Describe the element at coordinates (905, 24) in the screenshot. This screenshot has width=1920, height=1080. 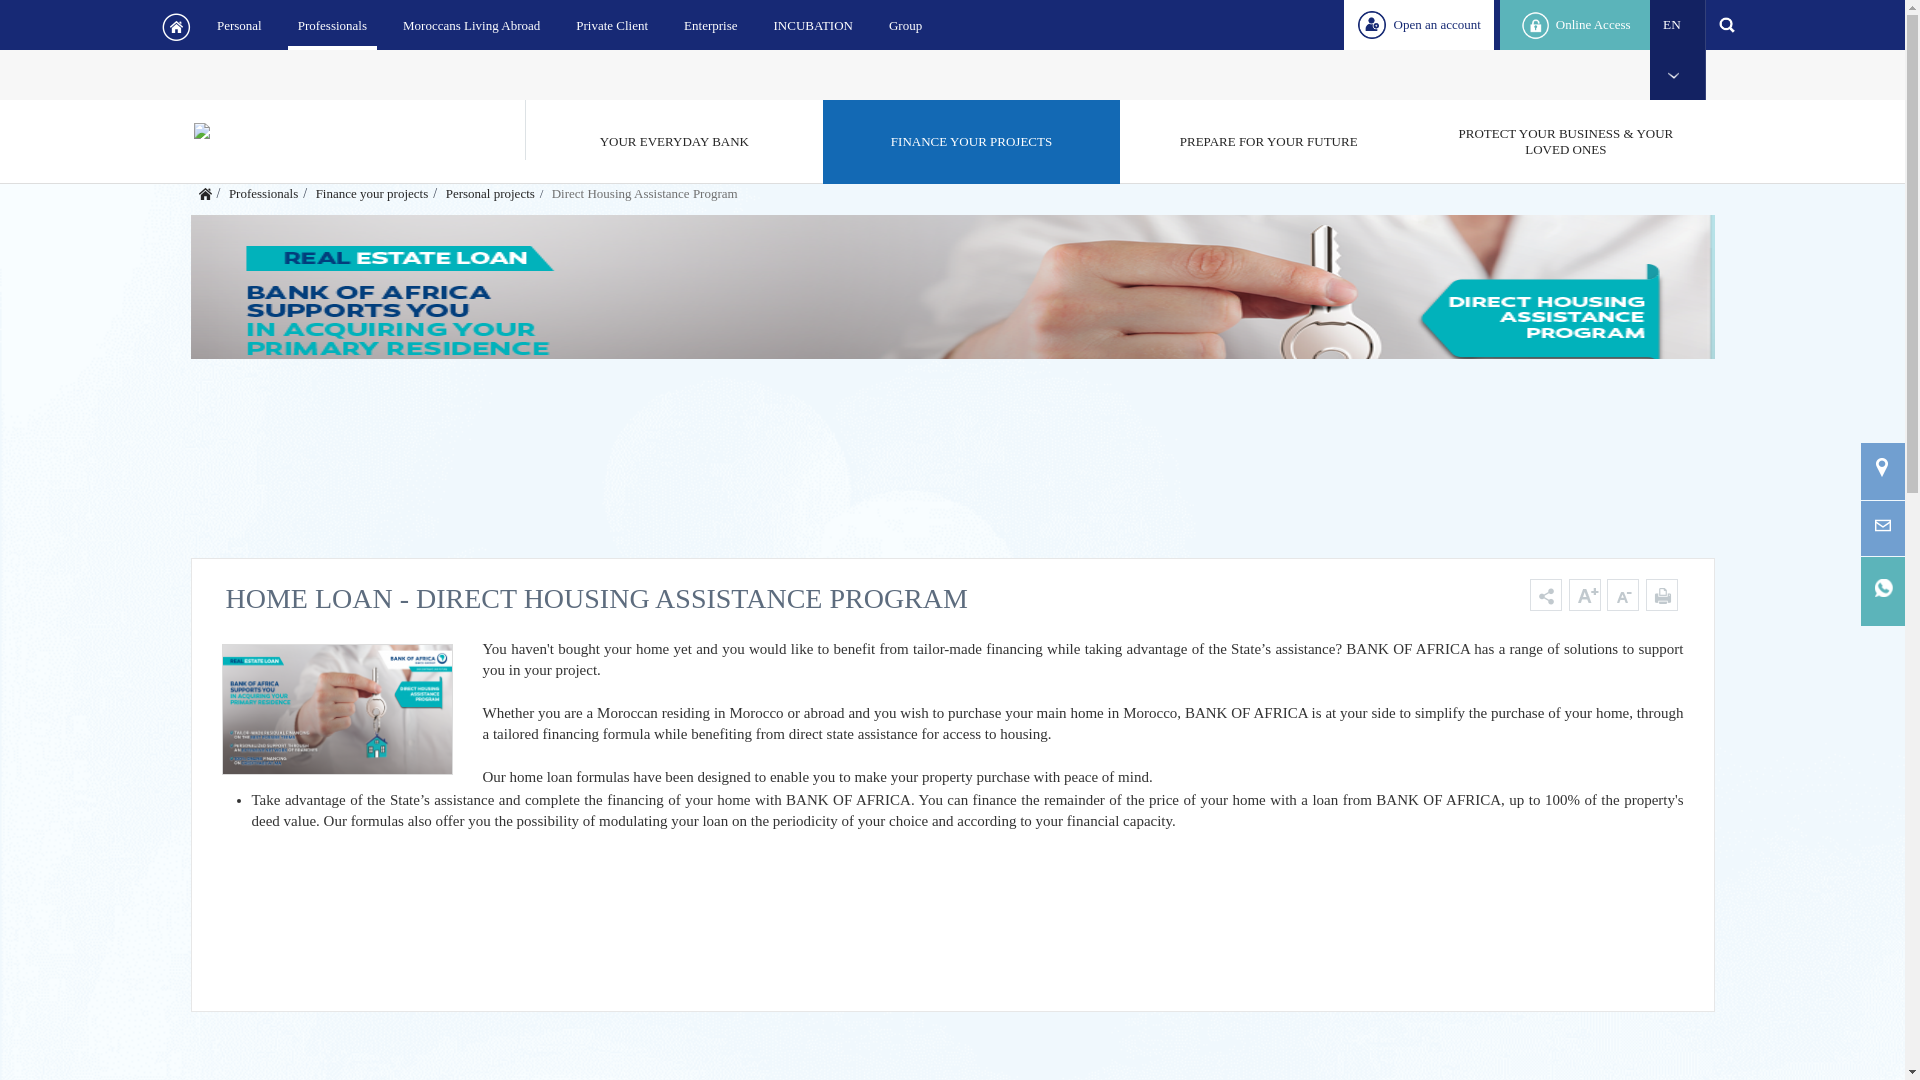
I see `Group` at that location.